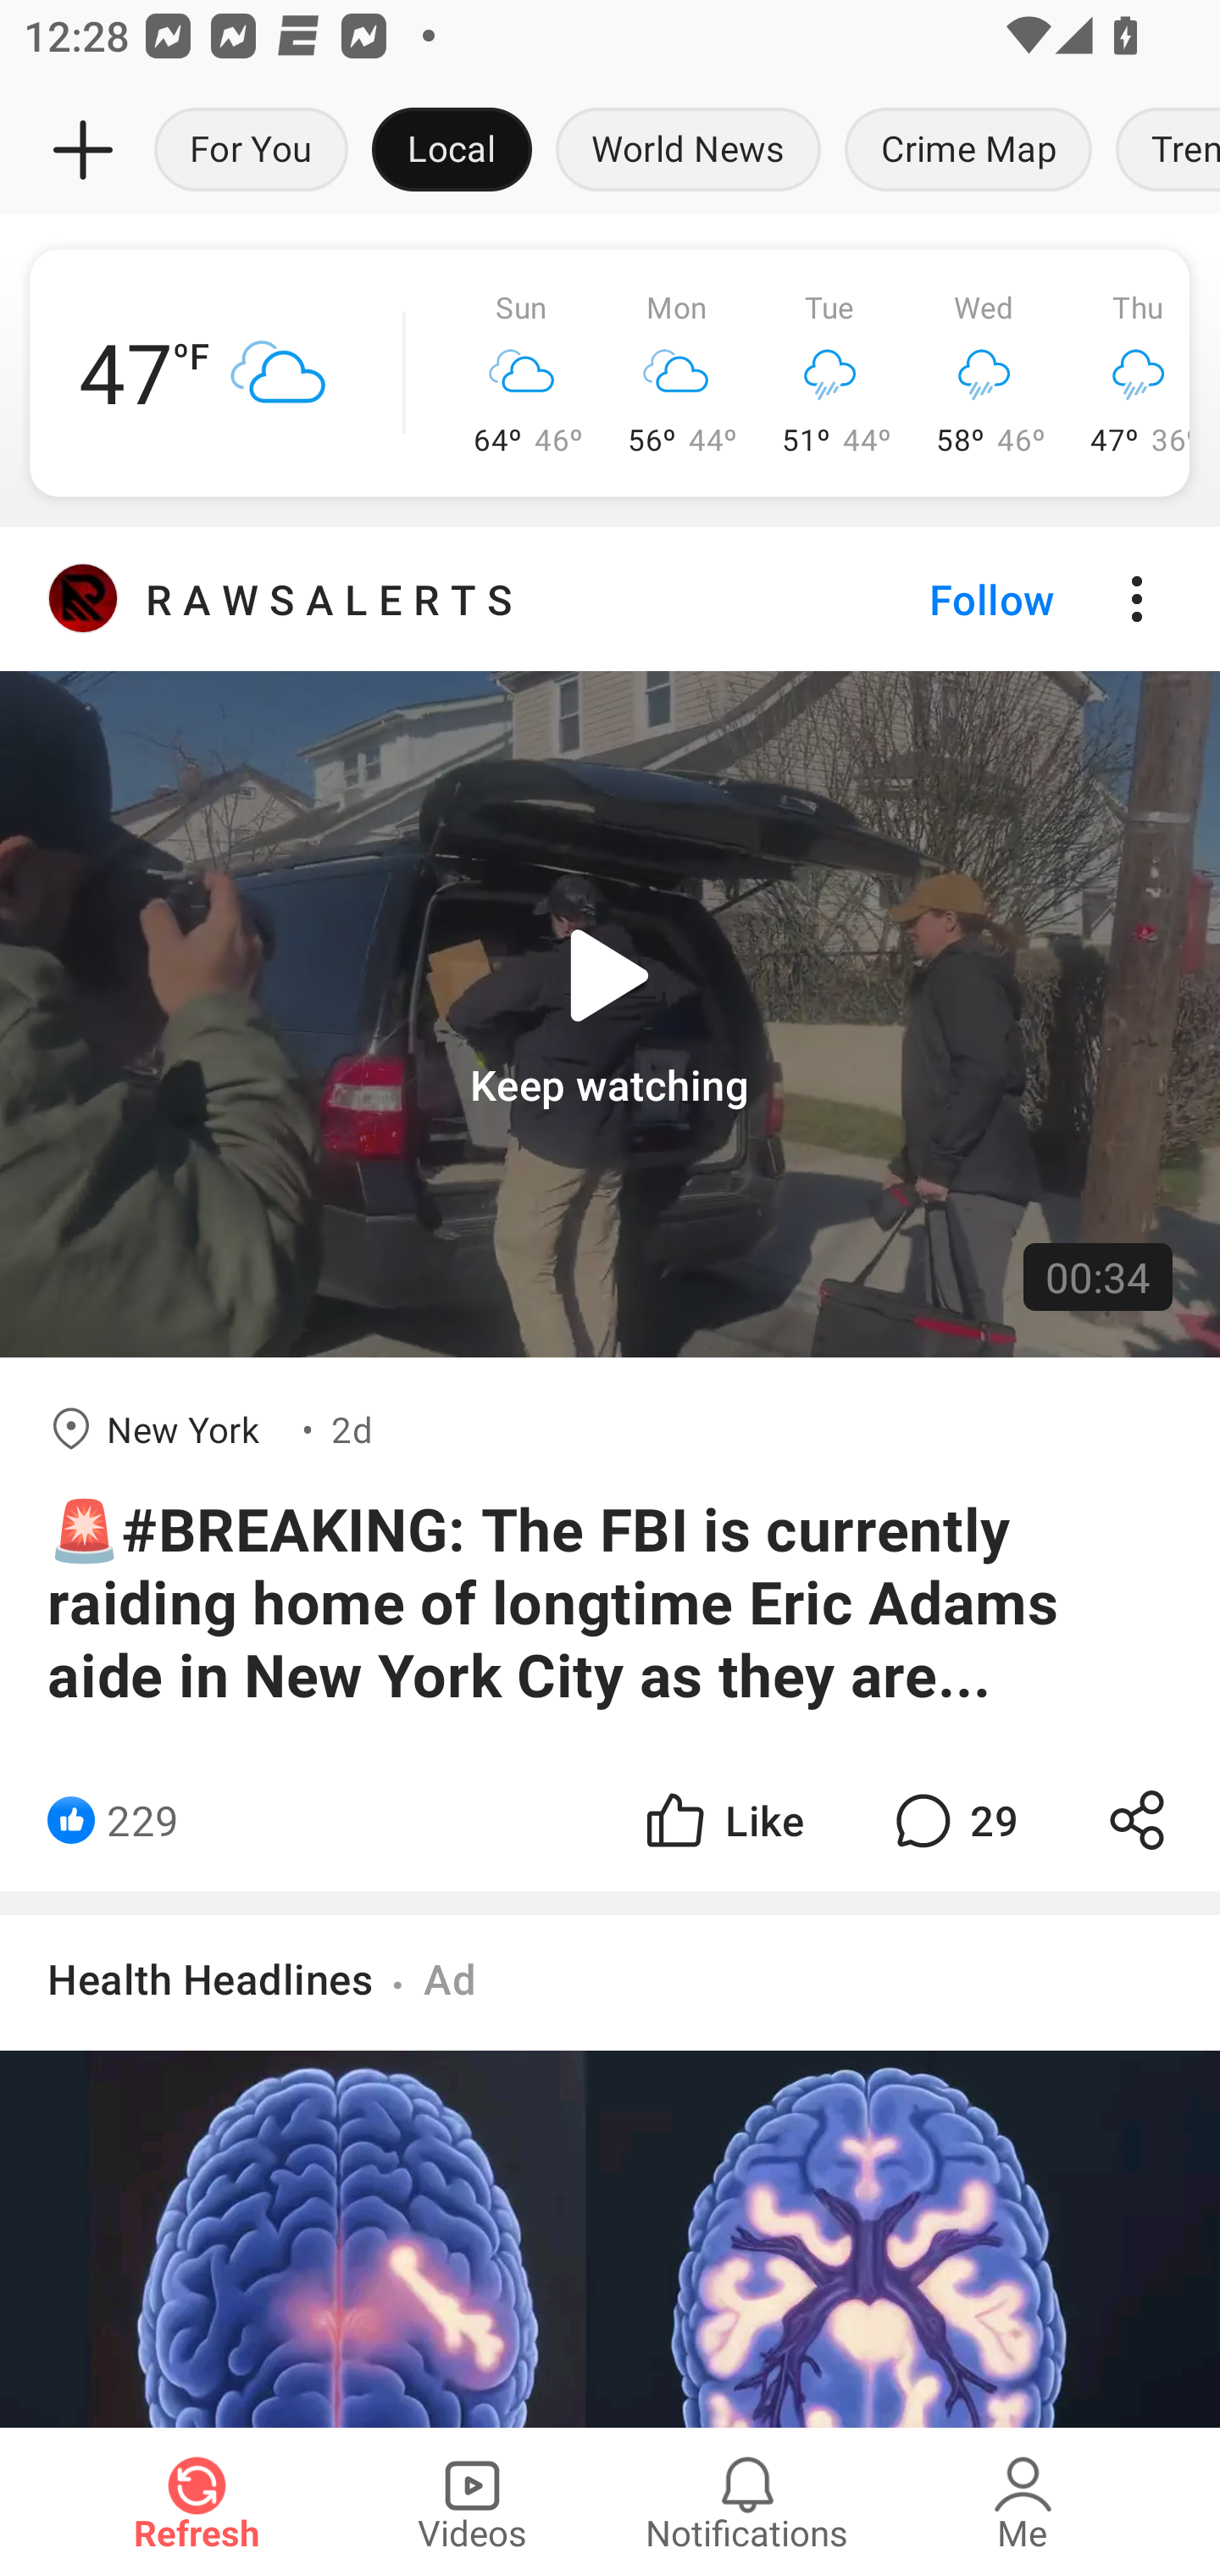 The width and height of the screenshot is (1220, 2576). What do you see at coordinates (610, 600) in the screenshot?
I see `R A W S A L E R T S Follow` at bounding box center [610, 600].